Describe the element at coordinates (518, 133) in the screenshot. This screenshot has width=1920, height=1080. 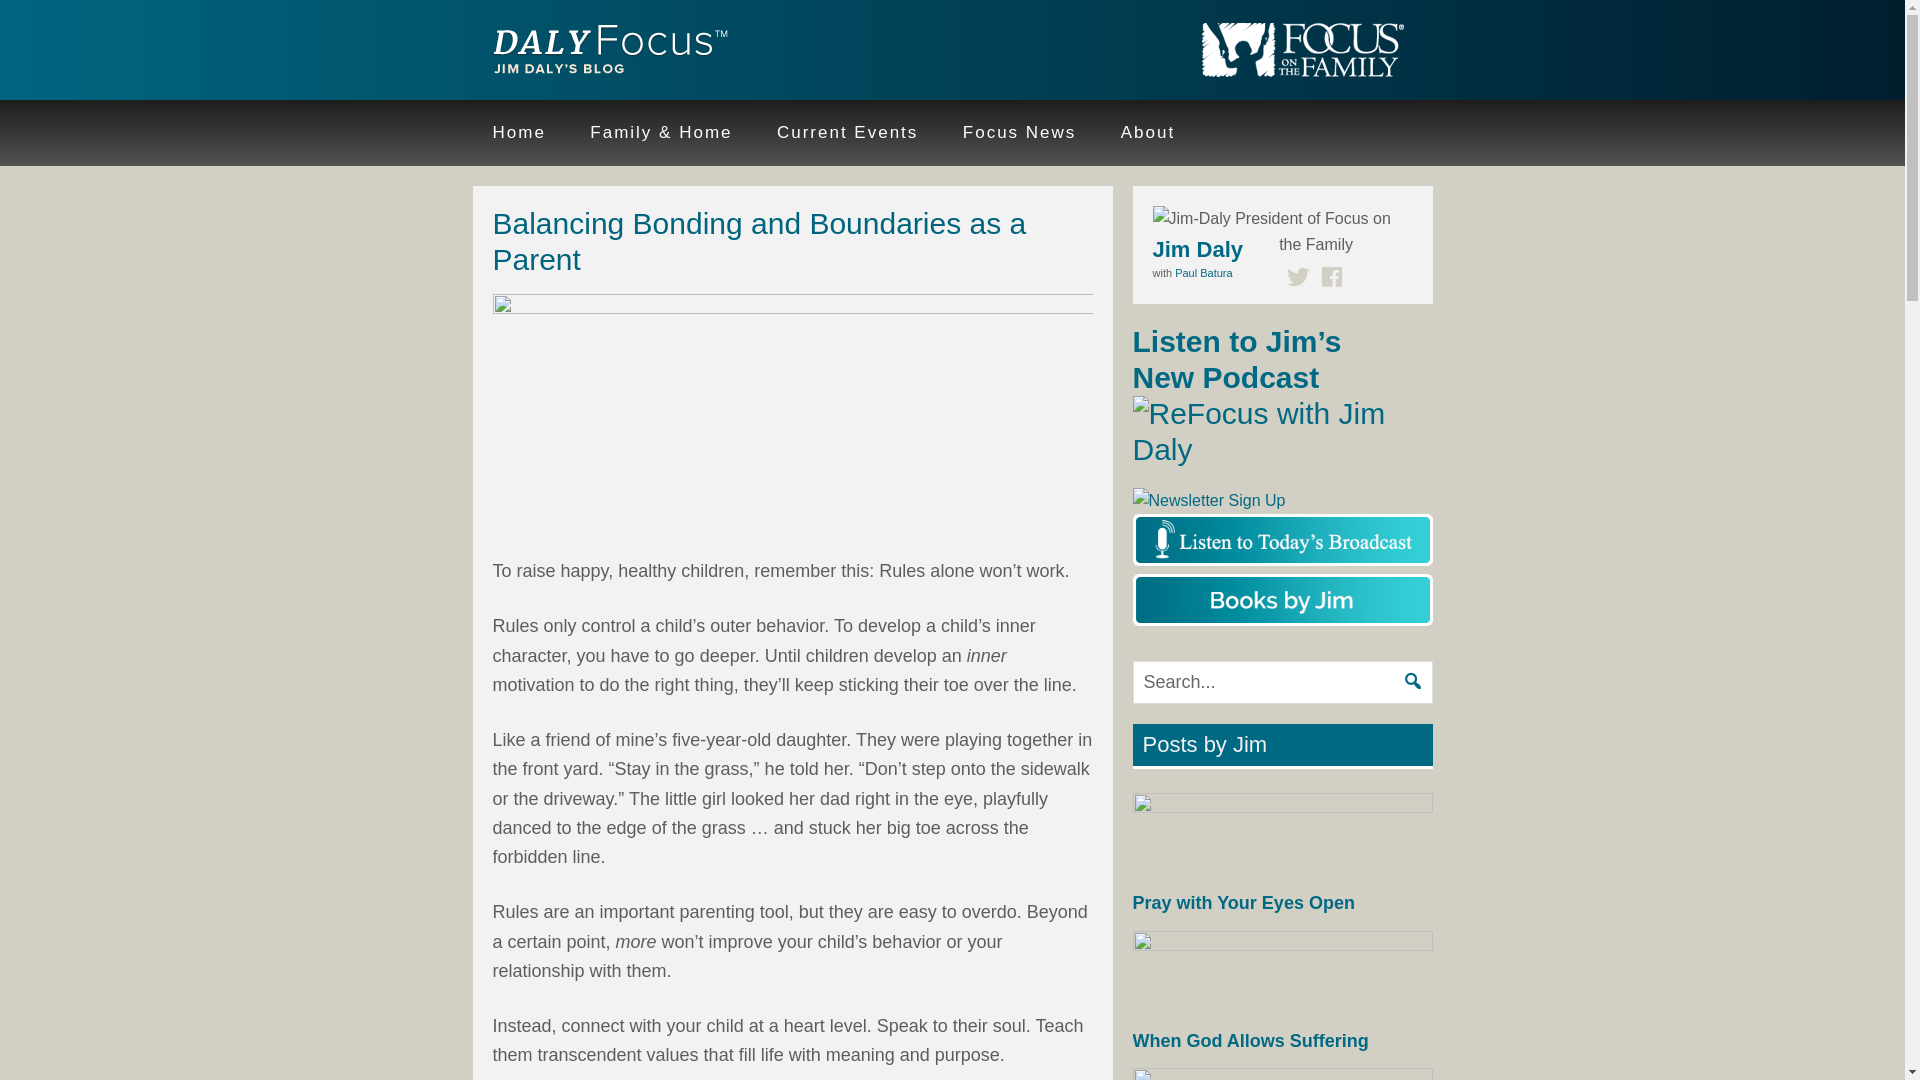
I see `Home` at that location.